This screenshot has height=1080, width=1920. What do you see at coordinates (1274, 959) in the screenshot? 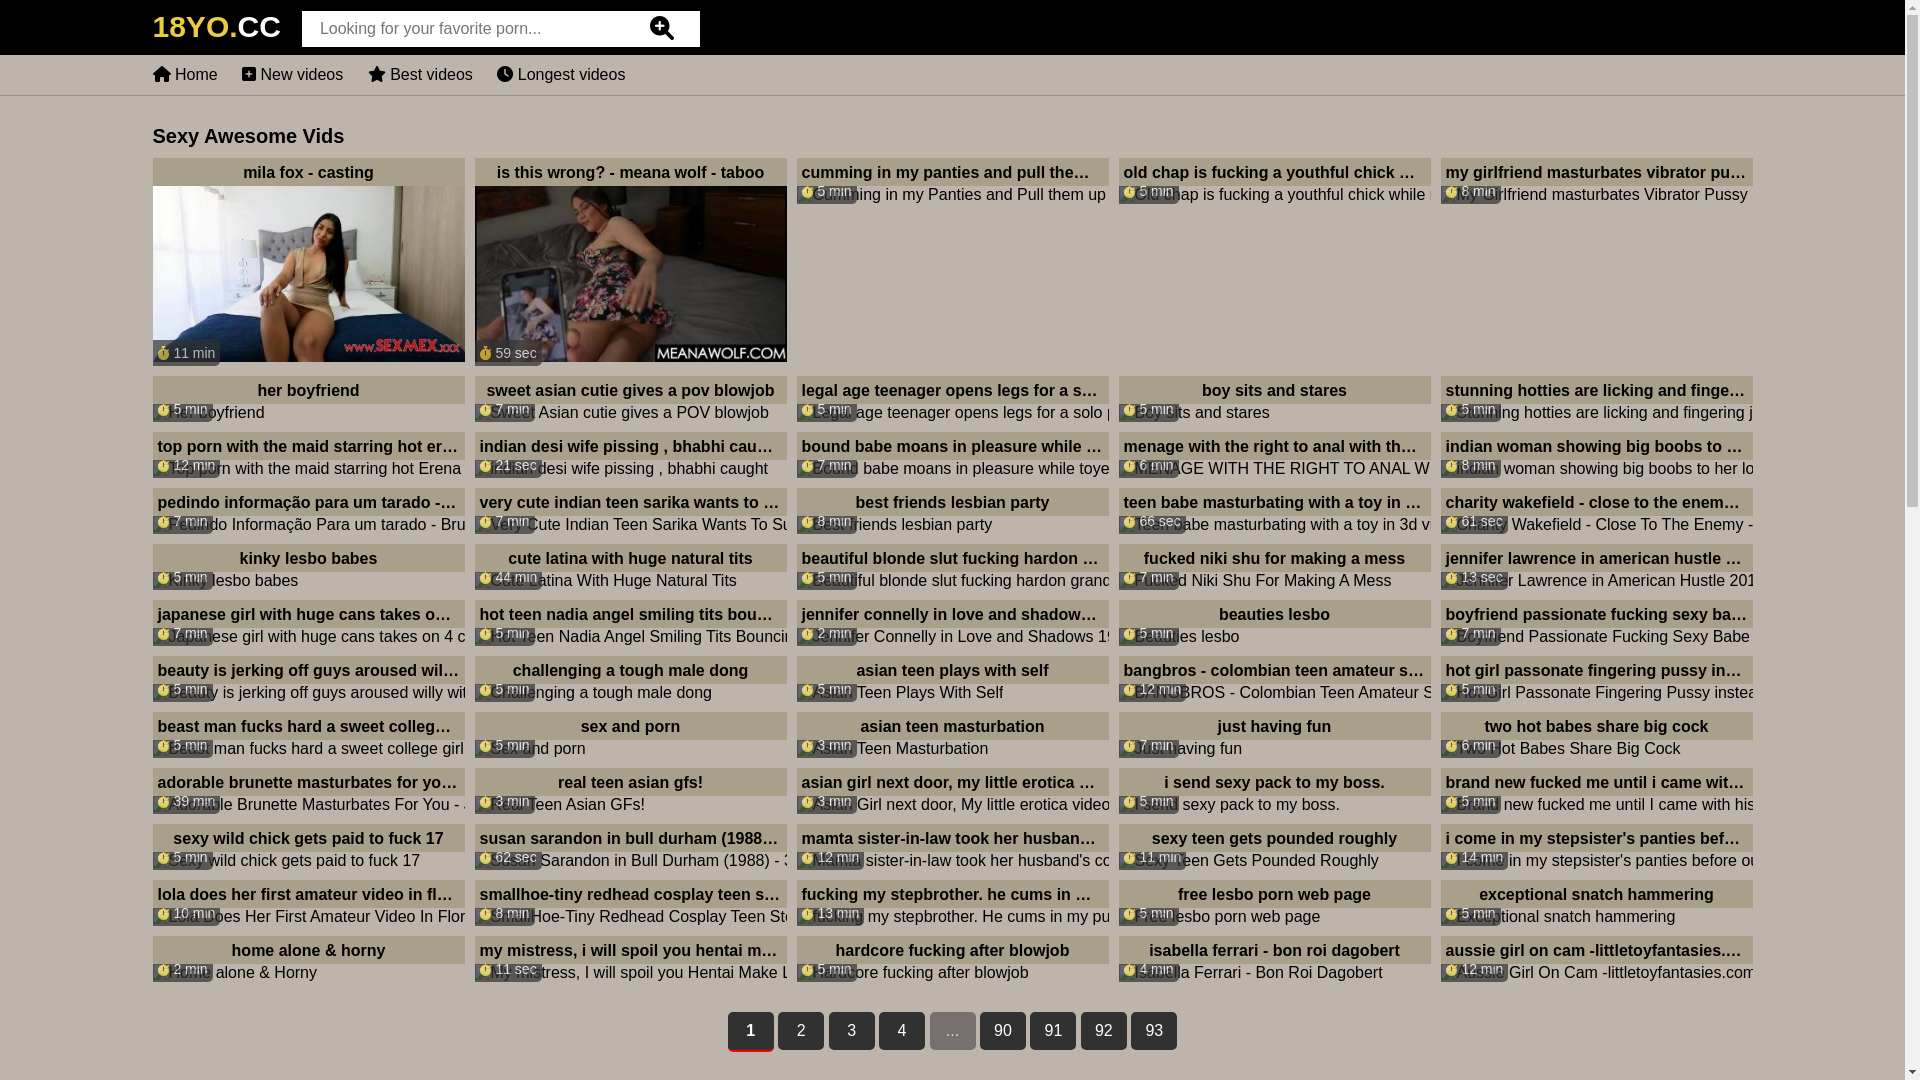
I see `4 min
isabella ferrari - bon roi dagobert` at bounding box center [1274, 959].